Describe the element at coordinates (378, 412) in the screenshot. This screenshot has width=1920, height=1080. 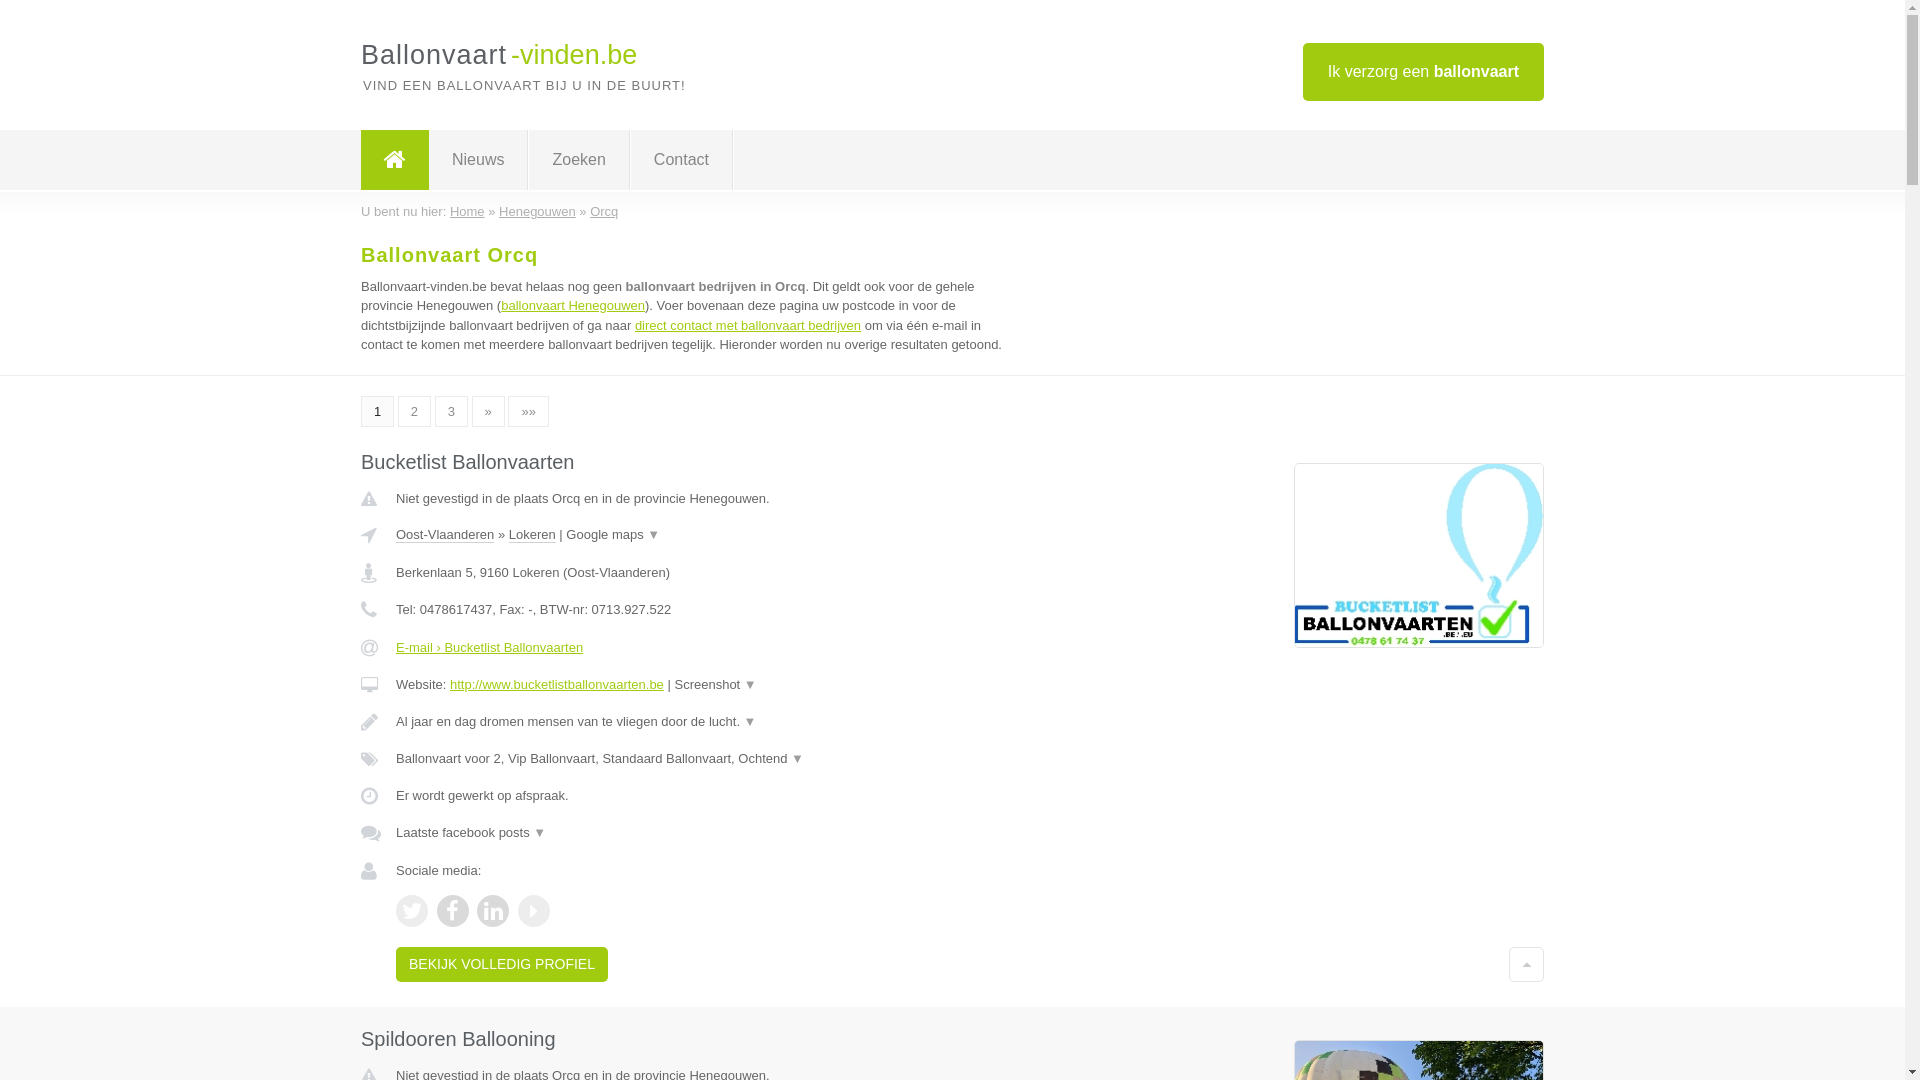
I see `1` at that location.